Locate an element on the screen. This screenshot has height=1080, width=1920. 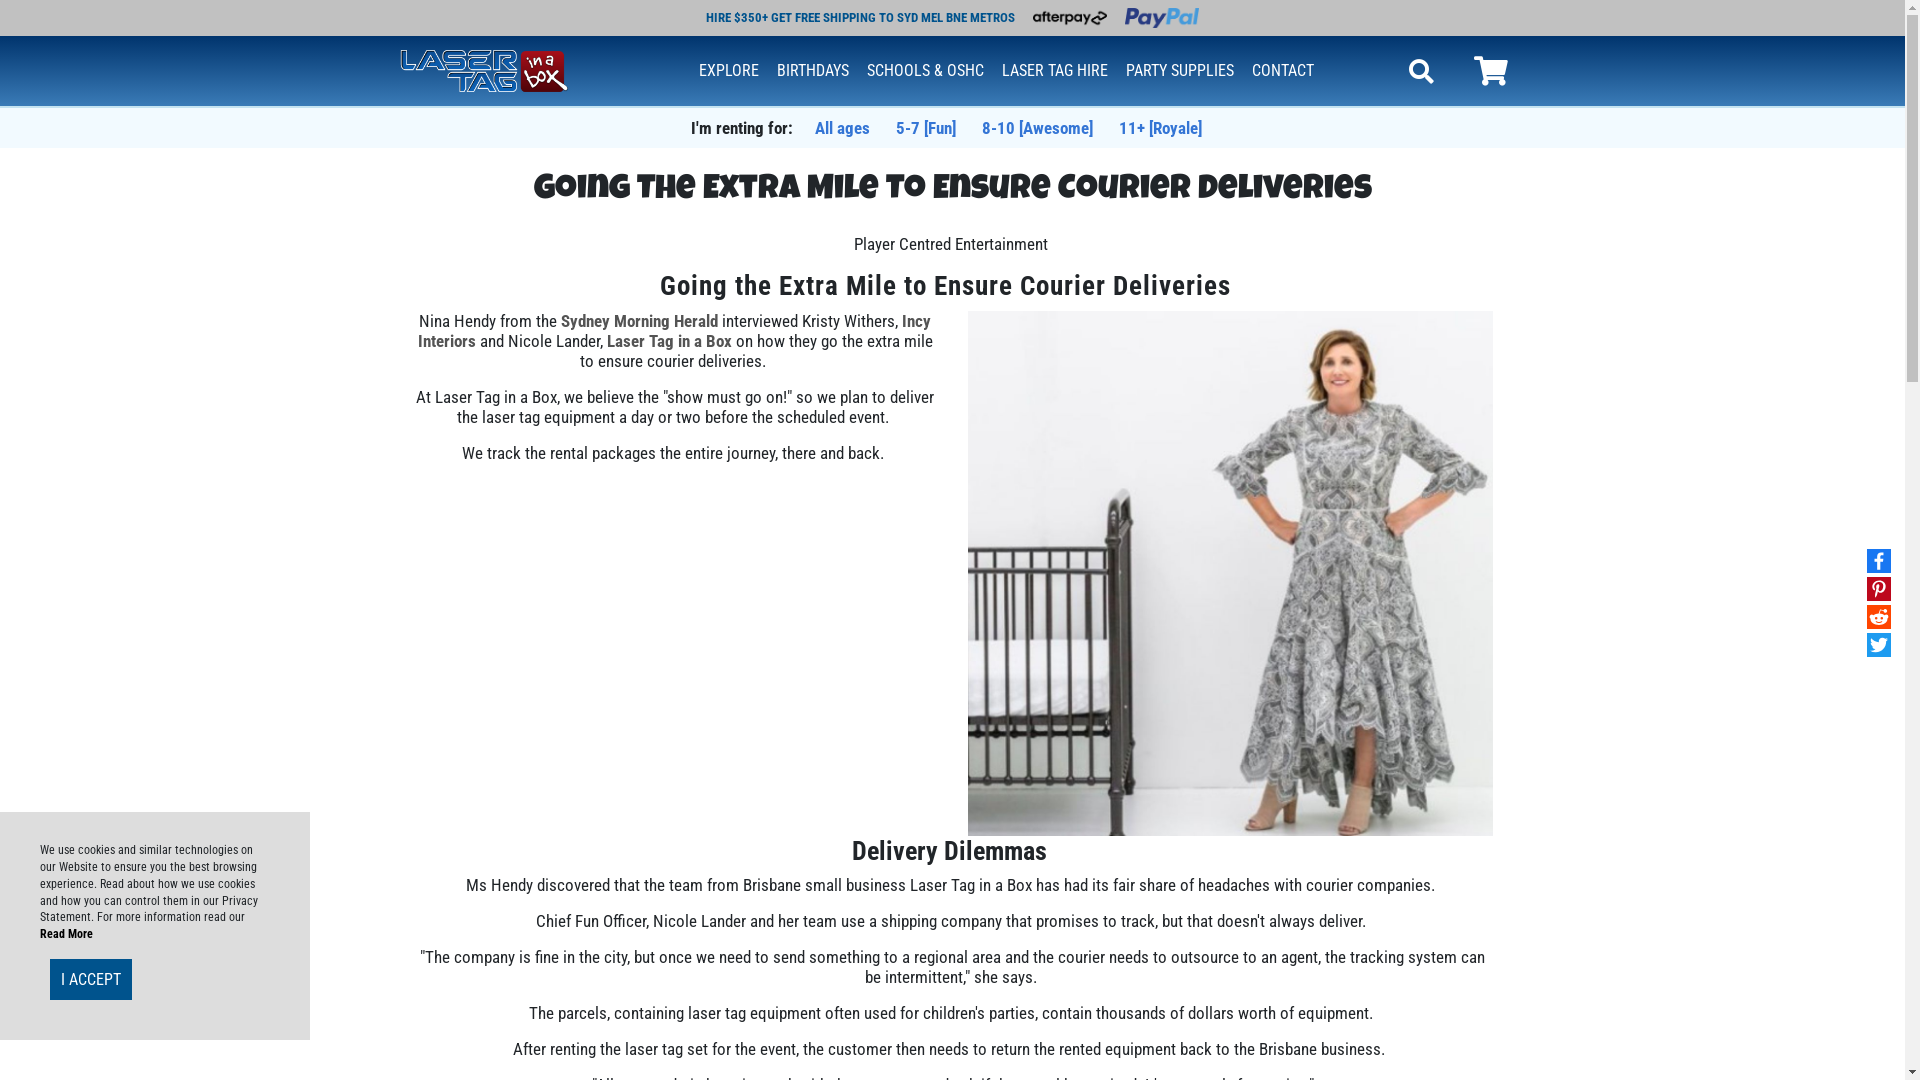
Incy Interiors is located at coordinates (675, 331).